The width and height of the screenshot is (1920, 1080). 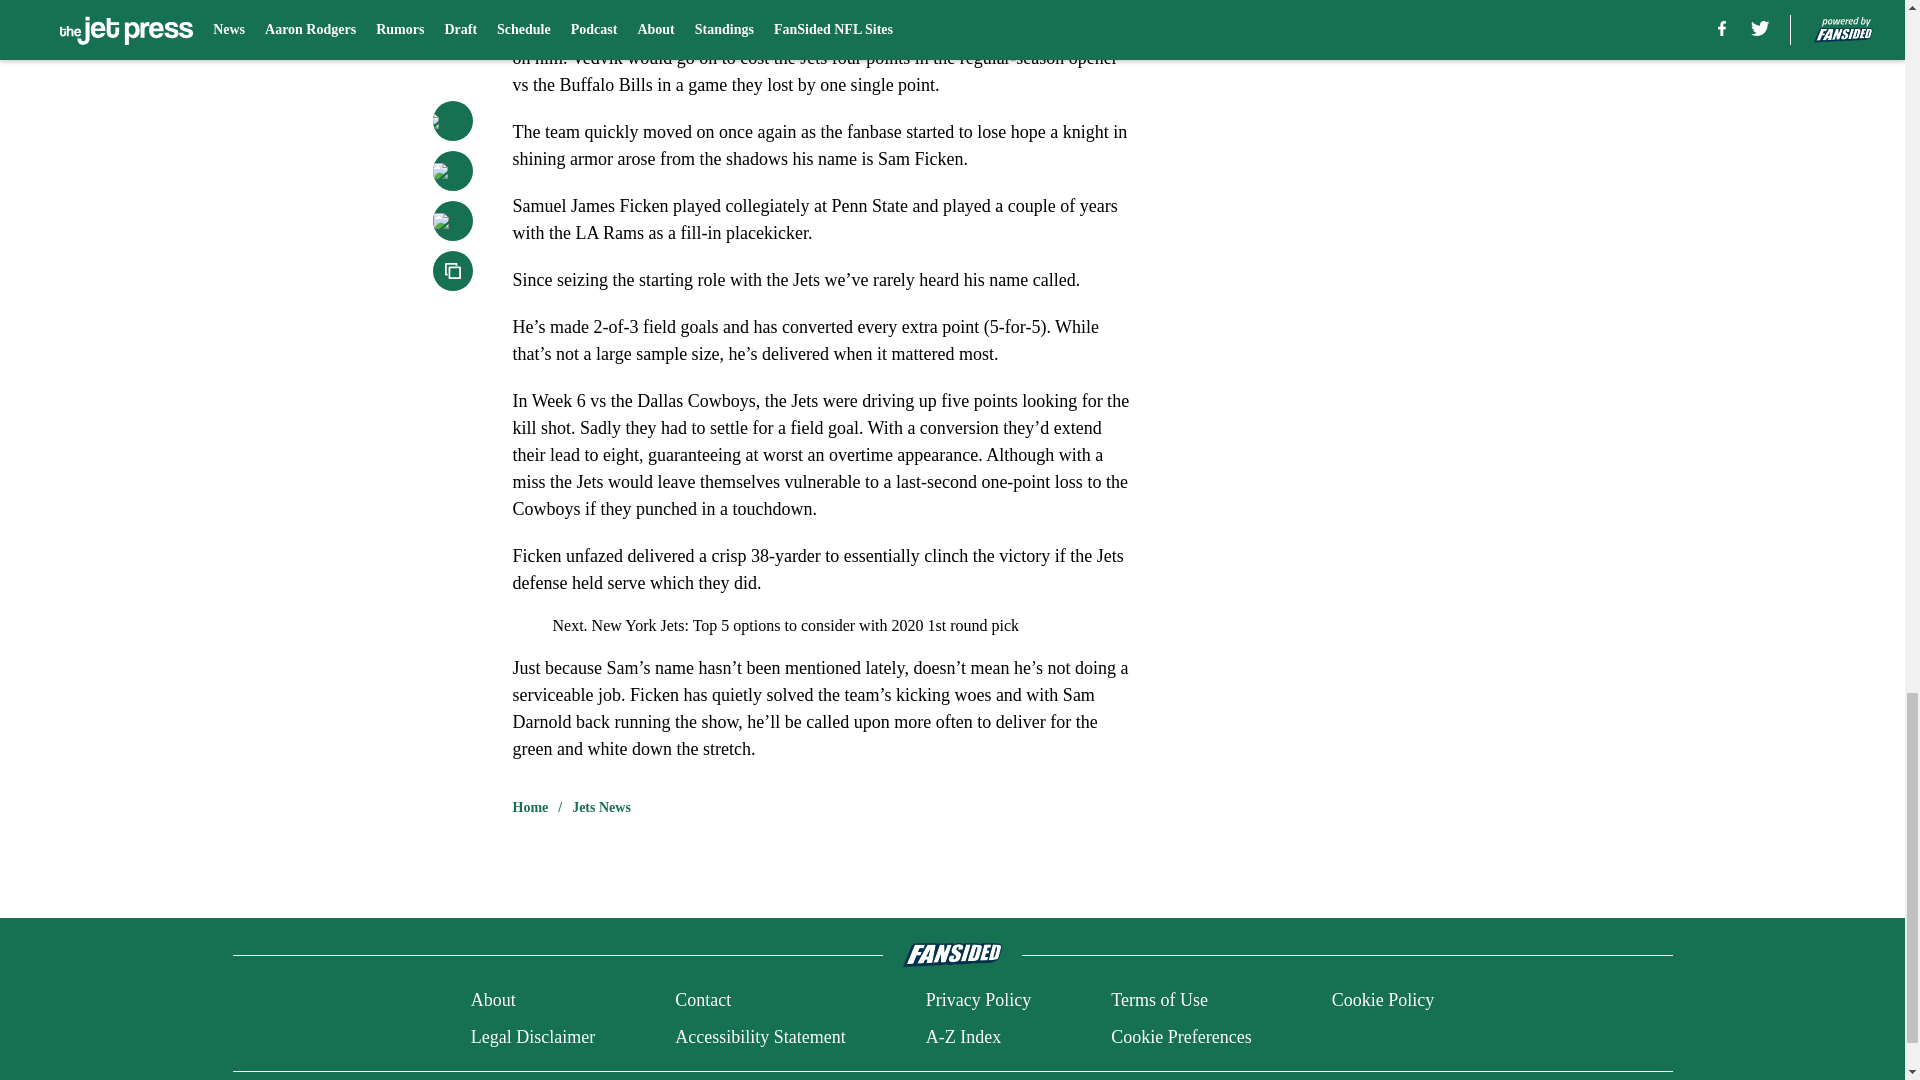 I want to click on About, so click(x=493, y=1000).